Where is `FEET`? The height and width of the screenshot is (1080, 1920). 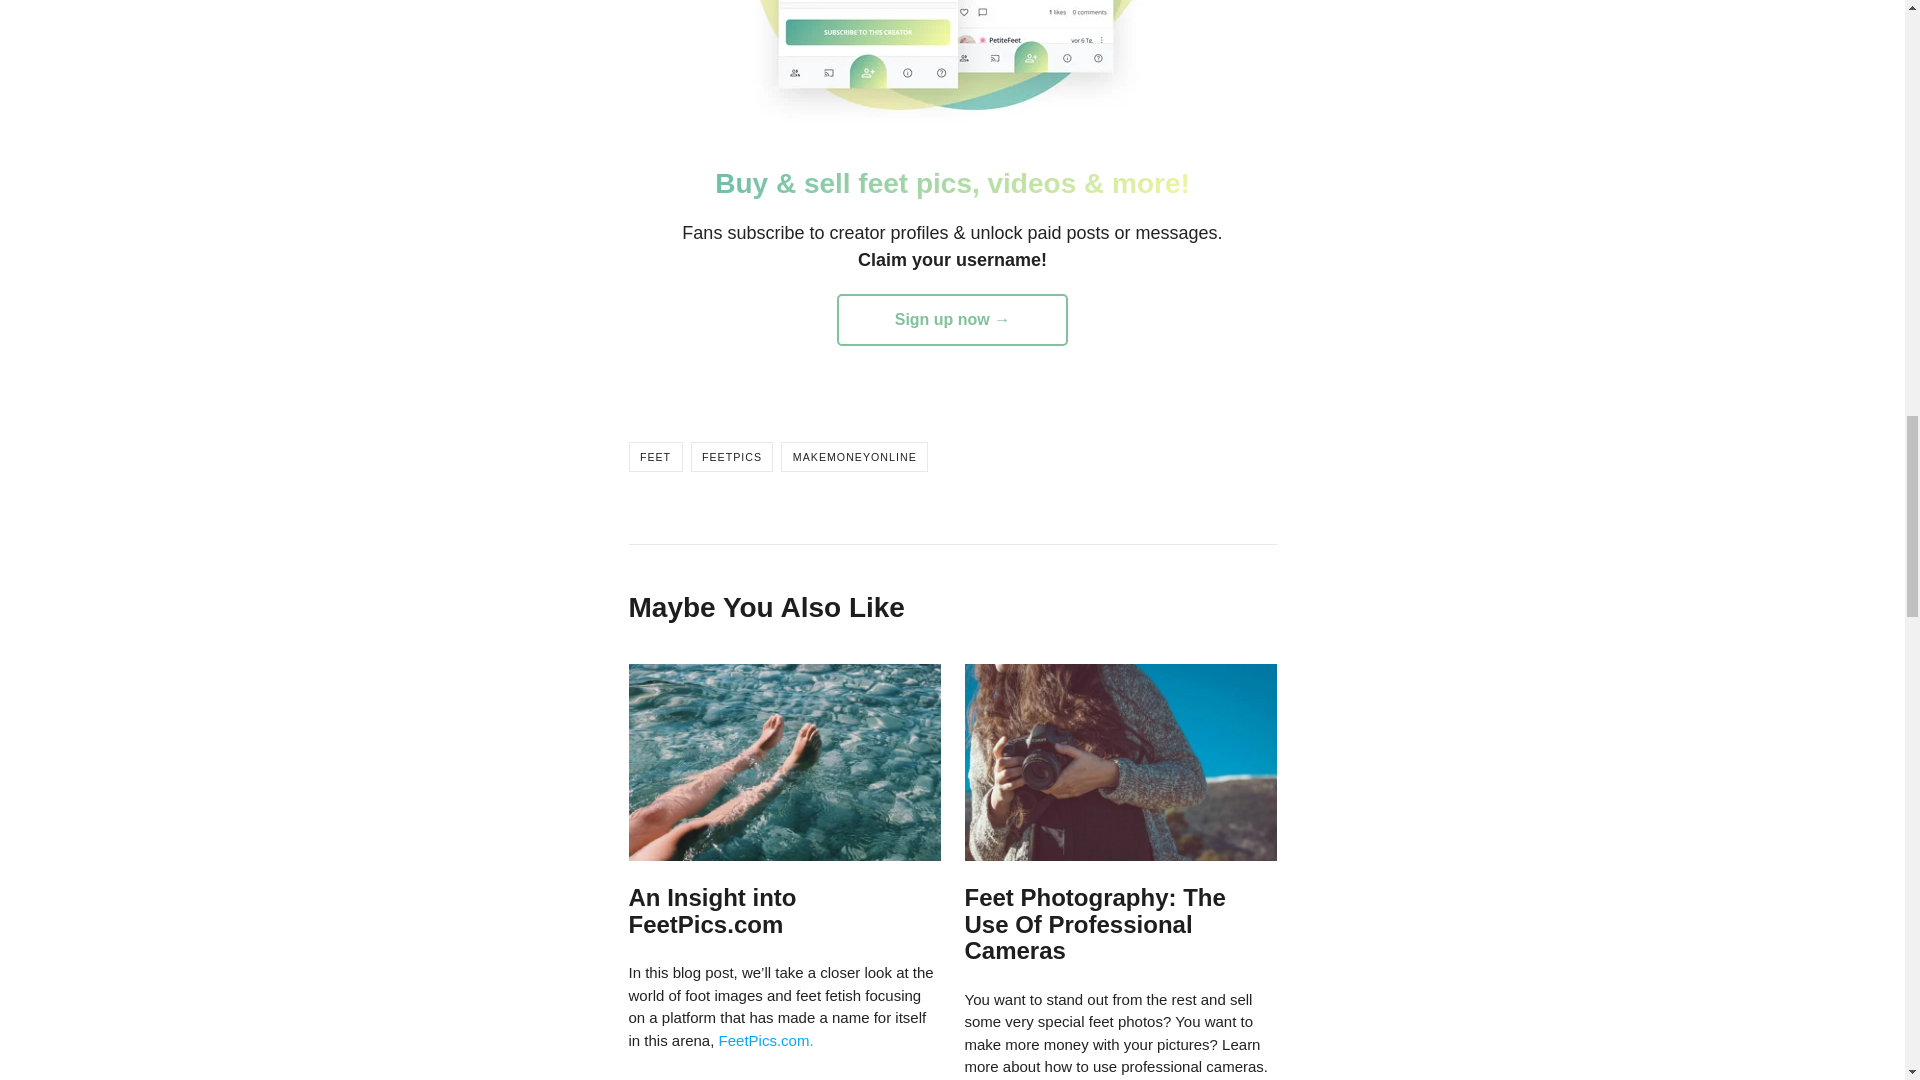
FEET is located at coordinates (654, 456).